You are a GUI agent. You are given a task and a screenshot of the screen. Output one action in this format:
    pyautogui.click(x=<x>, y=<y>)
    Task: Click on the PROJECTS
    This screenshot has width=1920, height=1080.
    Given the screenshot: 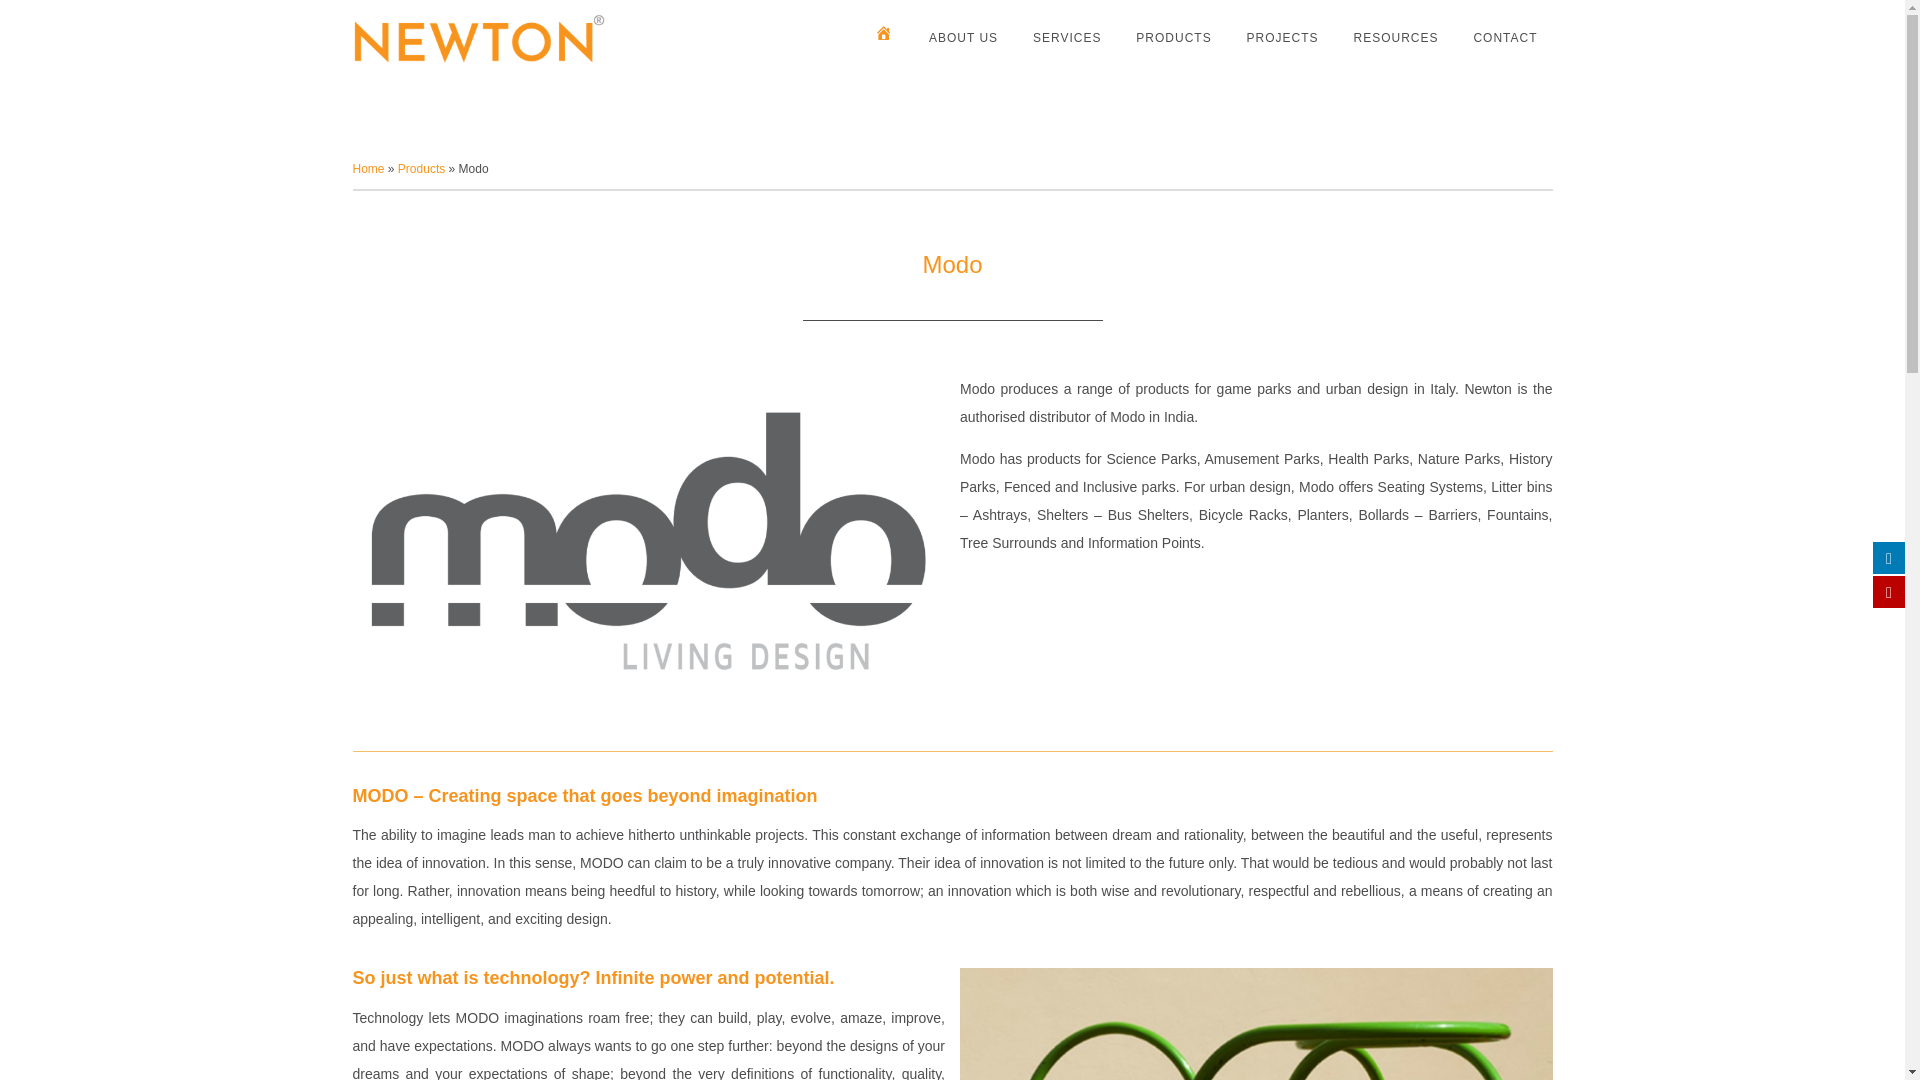 What is the action you would take?
    pyautogui.click(x=1283, y=38)
    